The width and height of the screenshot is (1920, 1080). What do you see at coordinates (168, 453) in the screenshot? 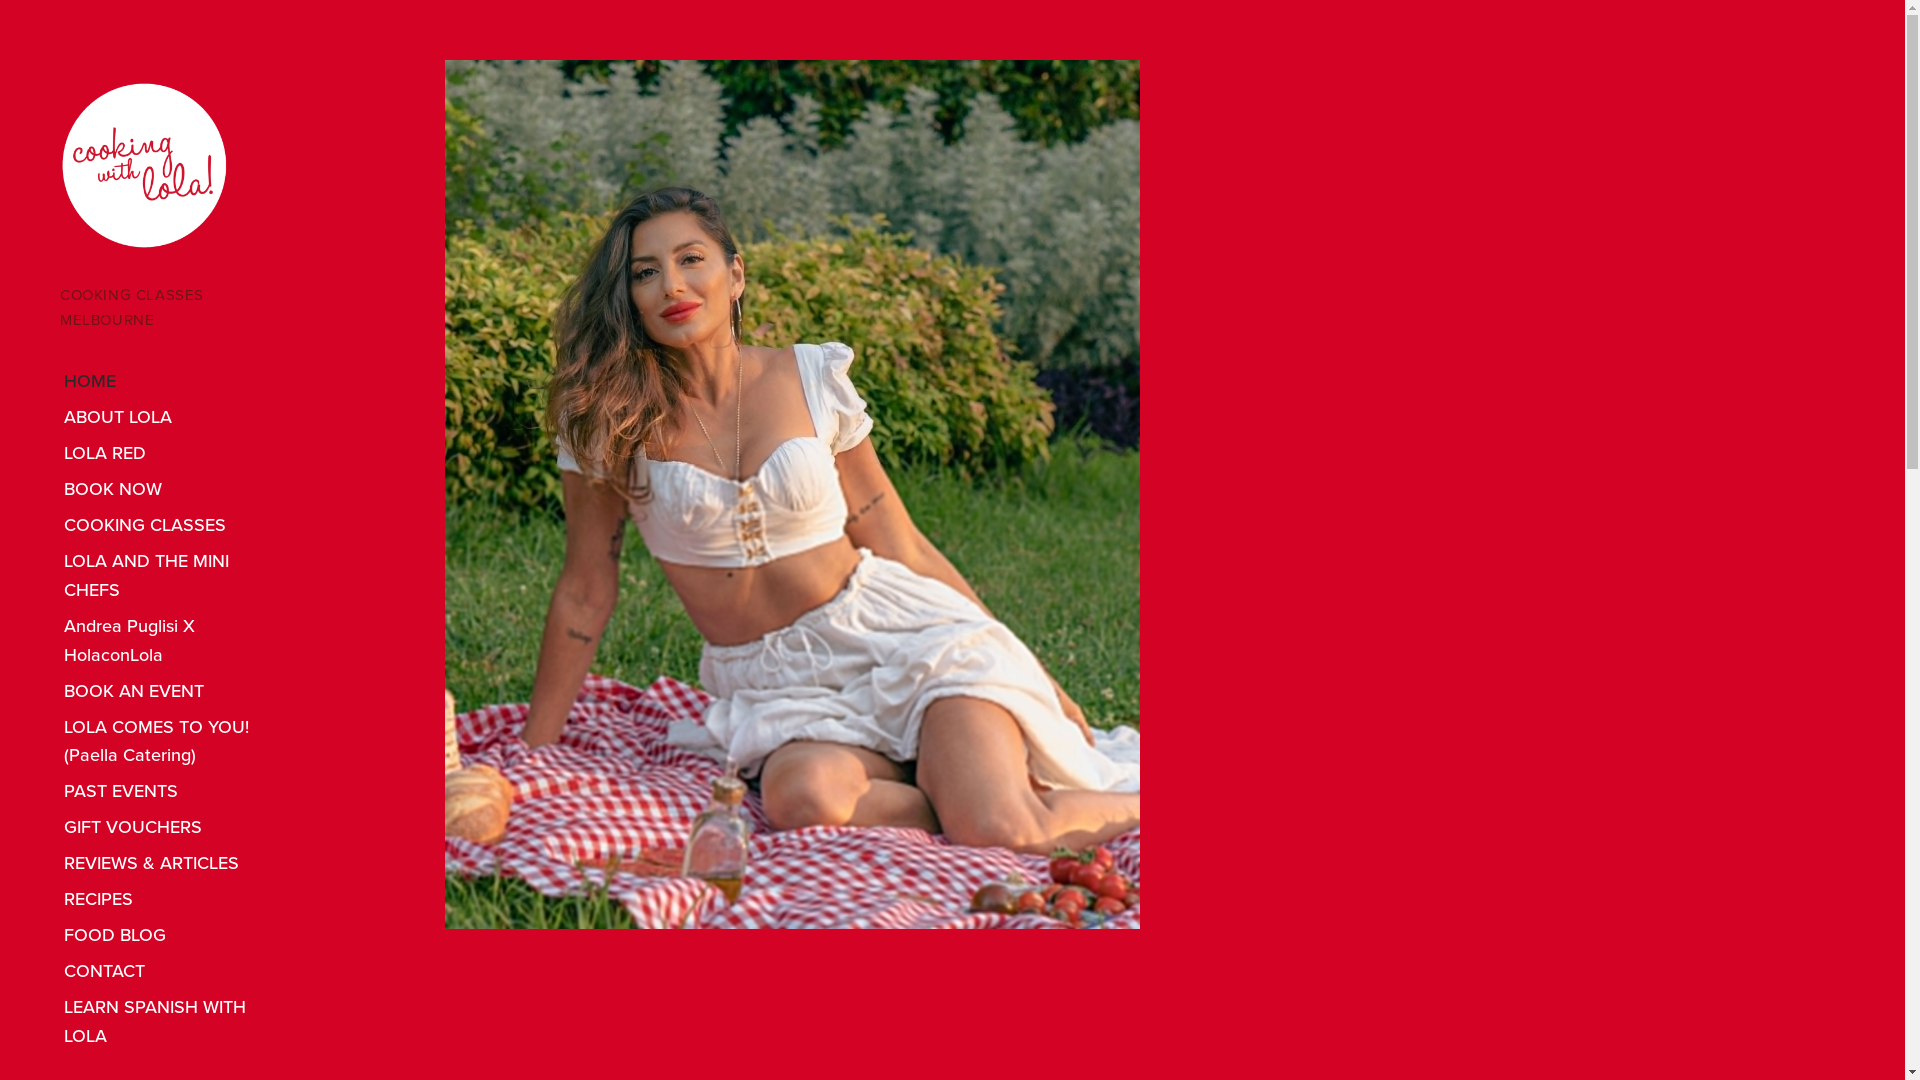
I see `LOLA RED` at bounding box center [168, 453].